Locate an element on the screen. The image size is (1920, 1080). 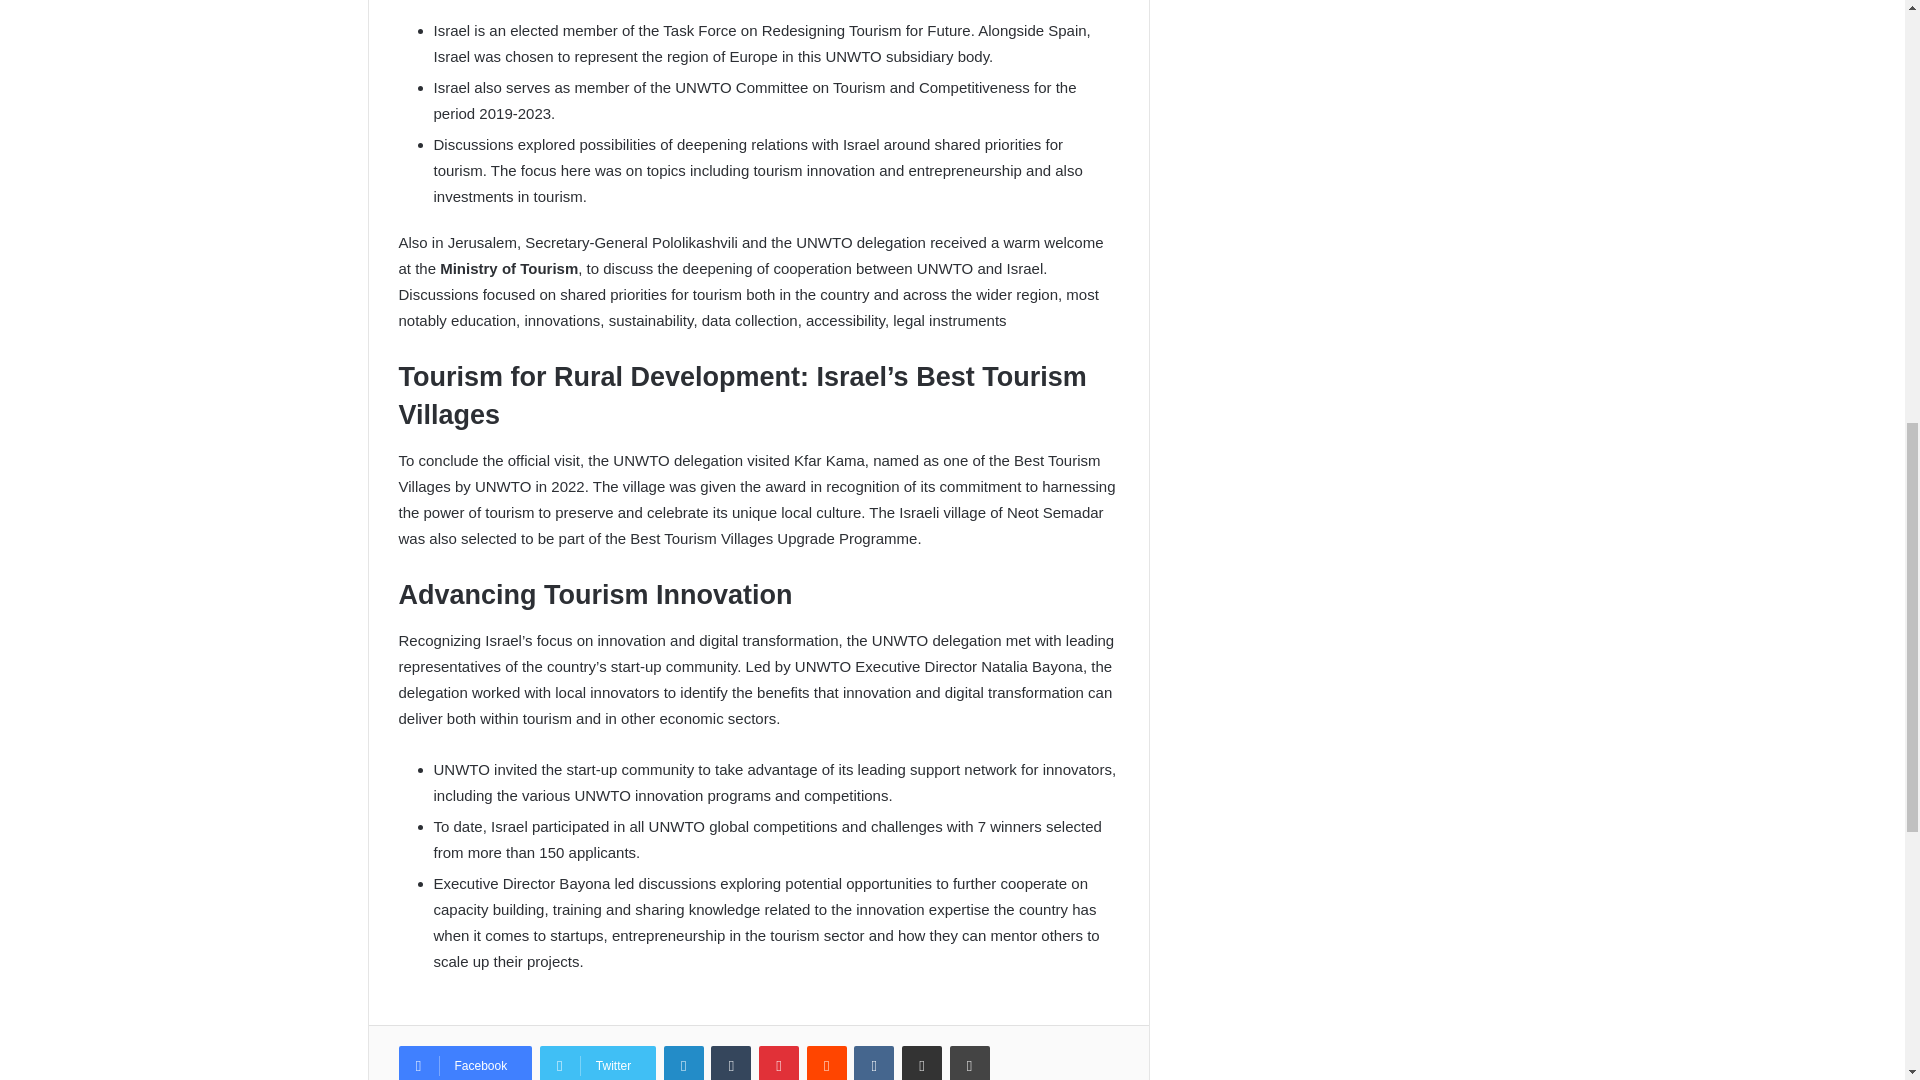
LinkedIn is located at coordinates (684, 1063).